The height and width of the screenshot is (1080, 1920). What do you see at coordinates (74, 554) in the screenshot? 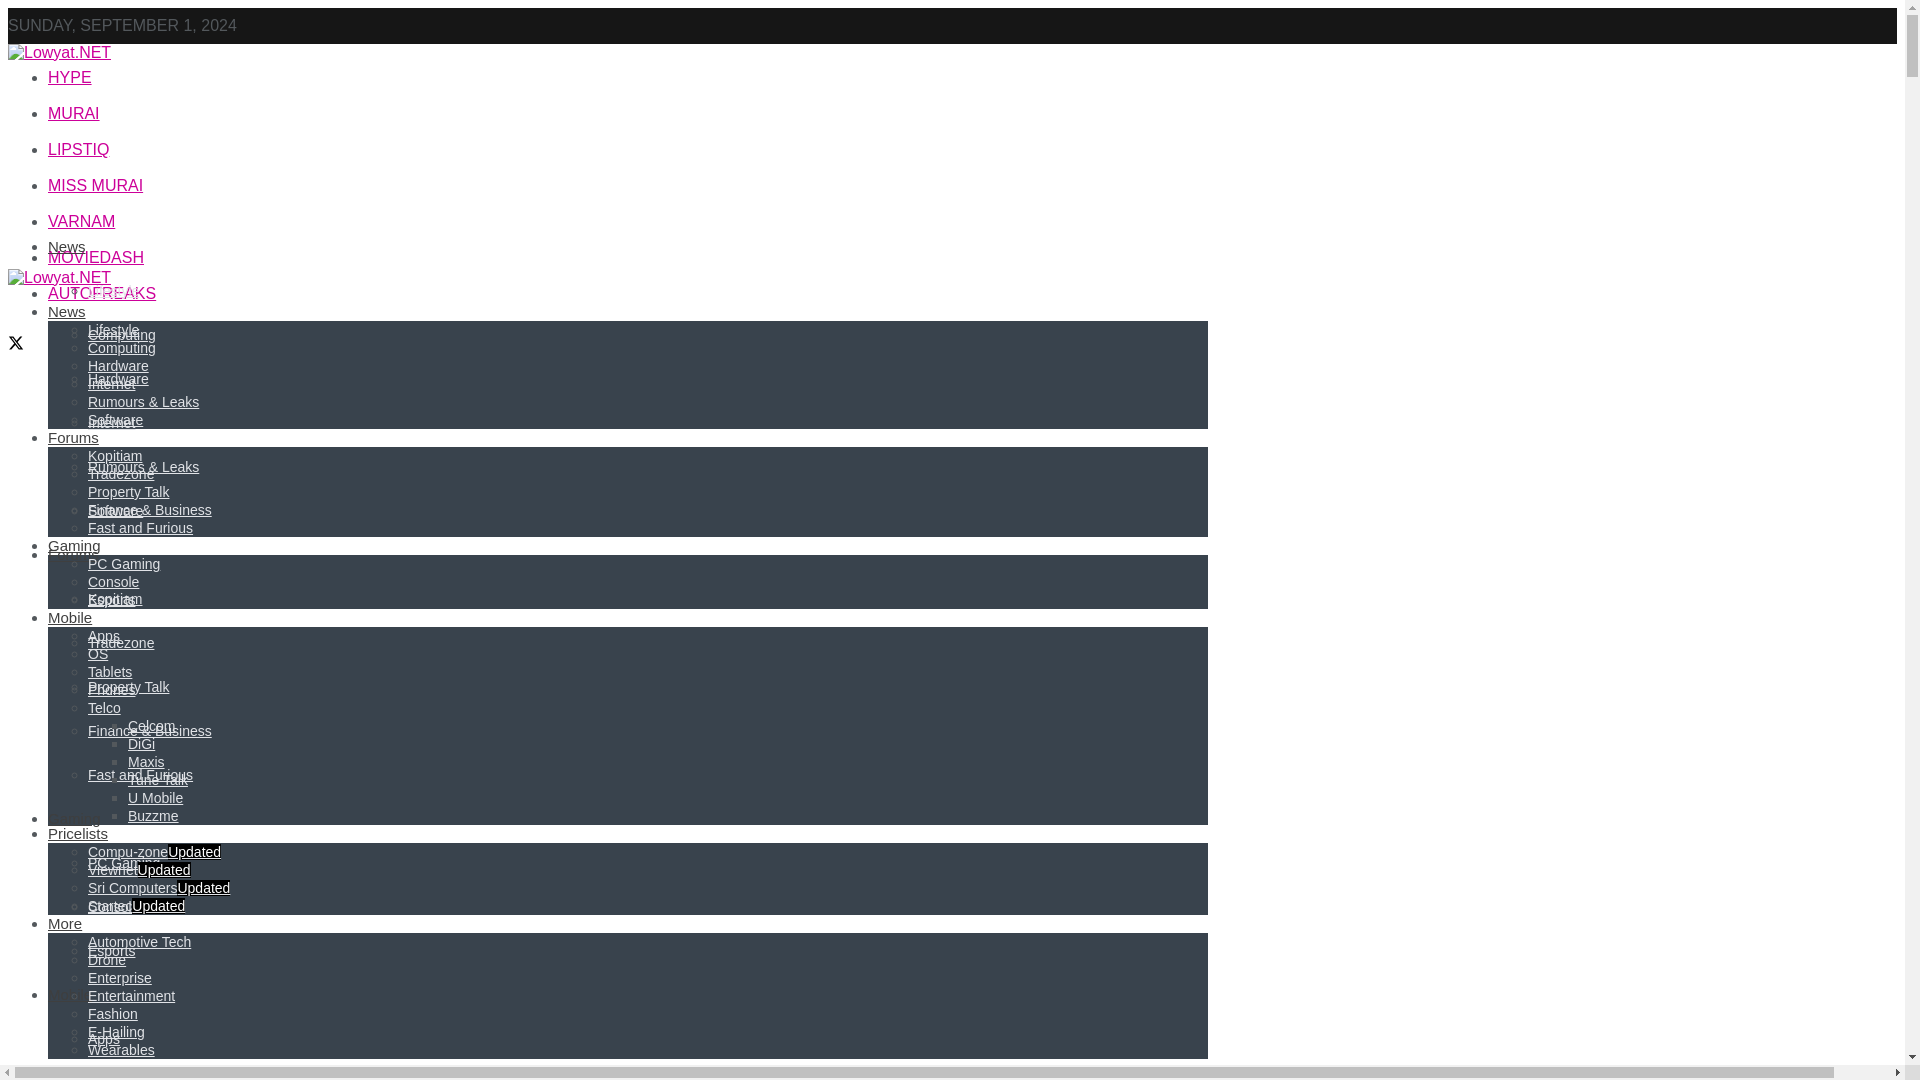
I see `Forums` at bounding box center [74, 554].